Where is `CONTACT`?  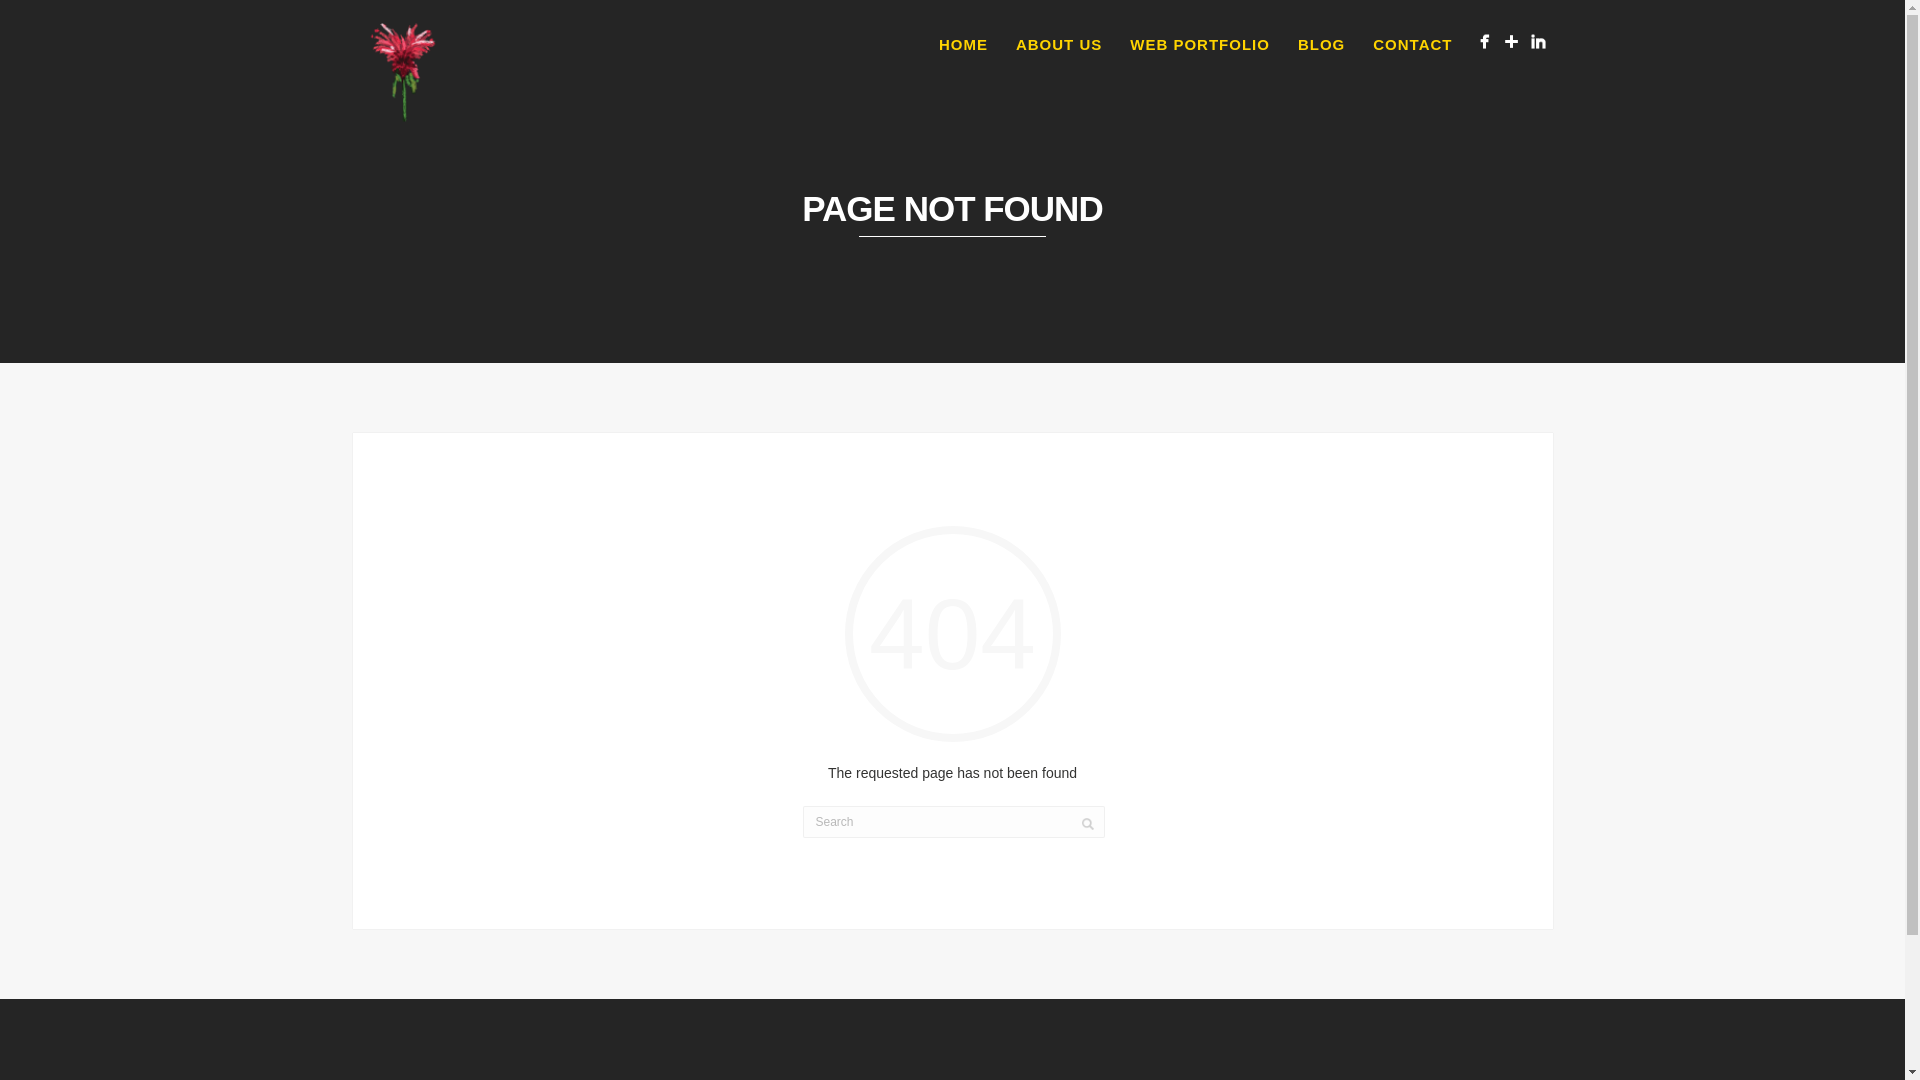
CONTACT is located at coordinates (1412, 45).